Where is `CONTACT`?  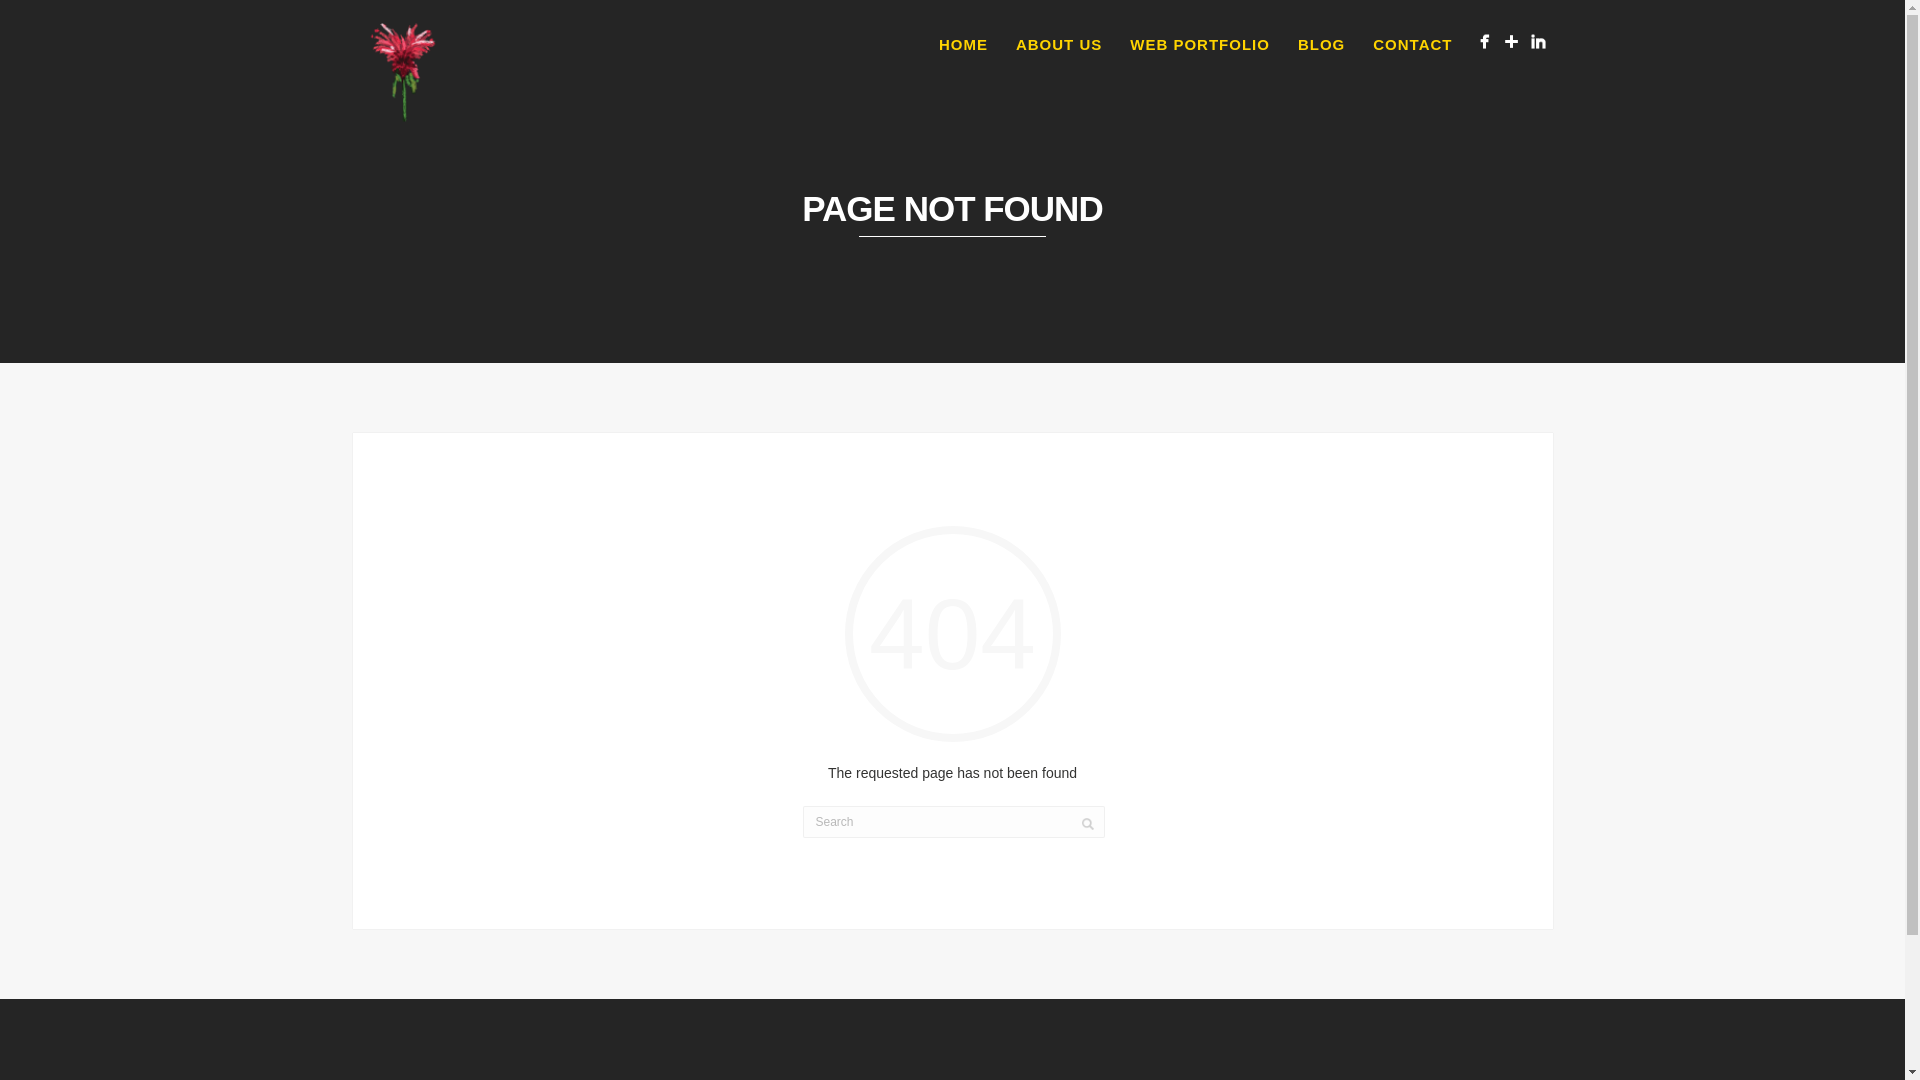
CONTACT is located at coordinates (1412, 45).